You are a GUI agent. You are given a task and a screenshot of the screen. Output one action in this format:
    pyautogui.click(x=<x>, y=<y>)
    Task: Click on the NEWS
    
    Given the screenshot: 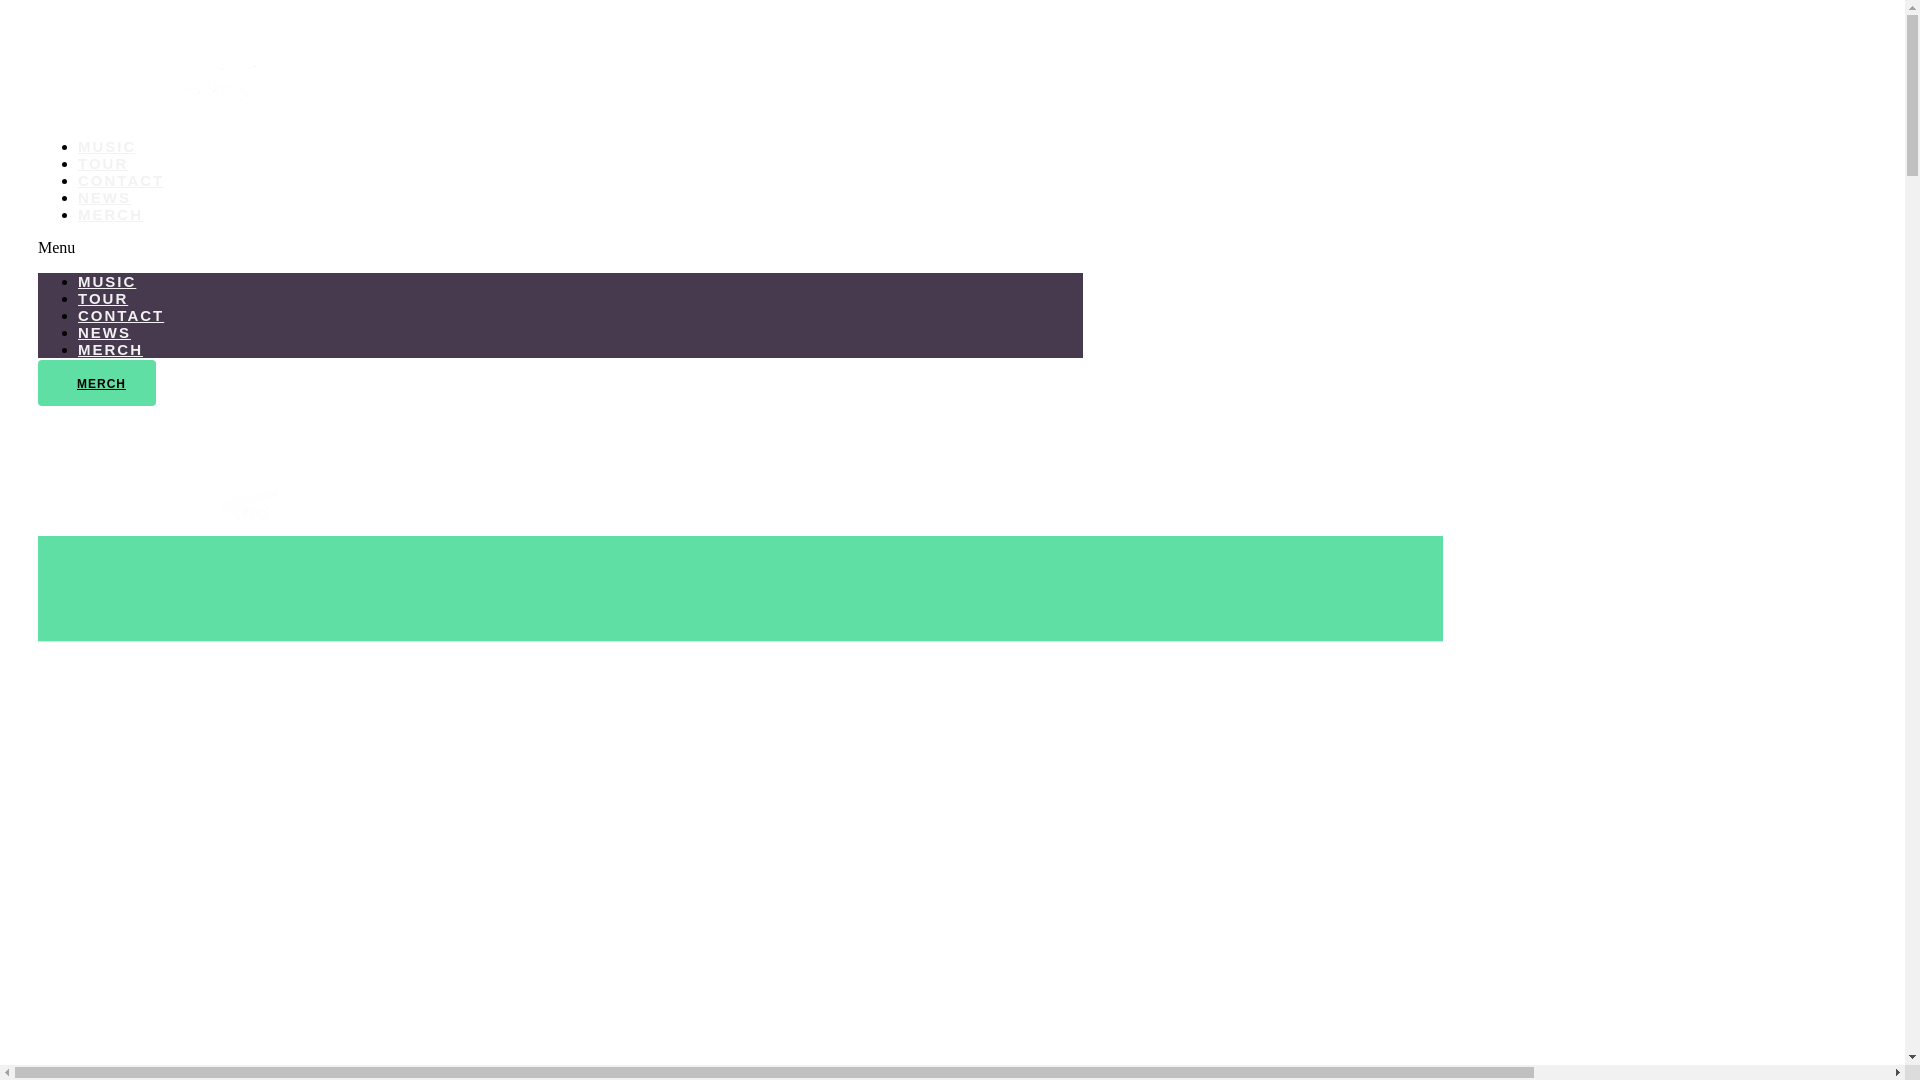 What is the action you would take?
    pyautogui.click(x=104, y=198)
    